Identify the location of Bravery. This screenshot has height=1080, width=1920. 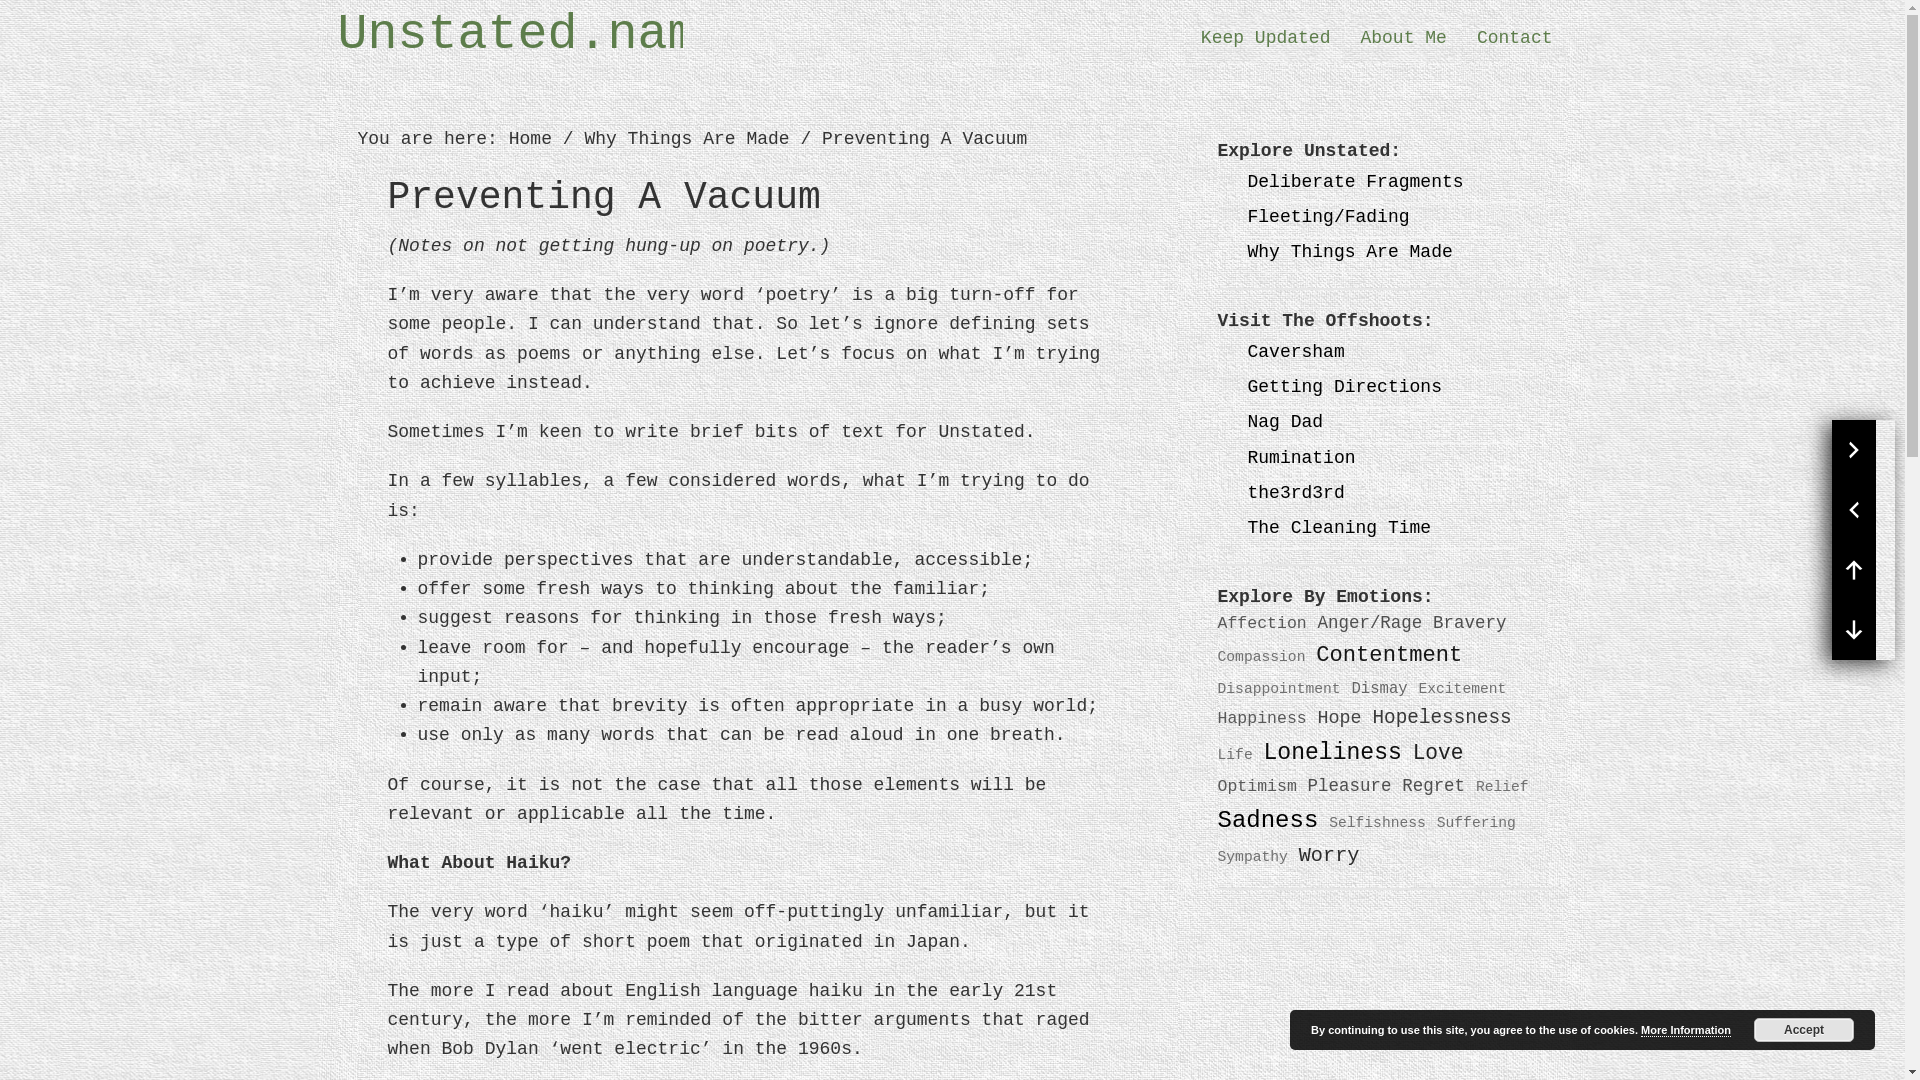
(1468, 622).